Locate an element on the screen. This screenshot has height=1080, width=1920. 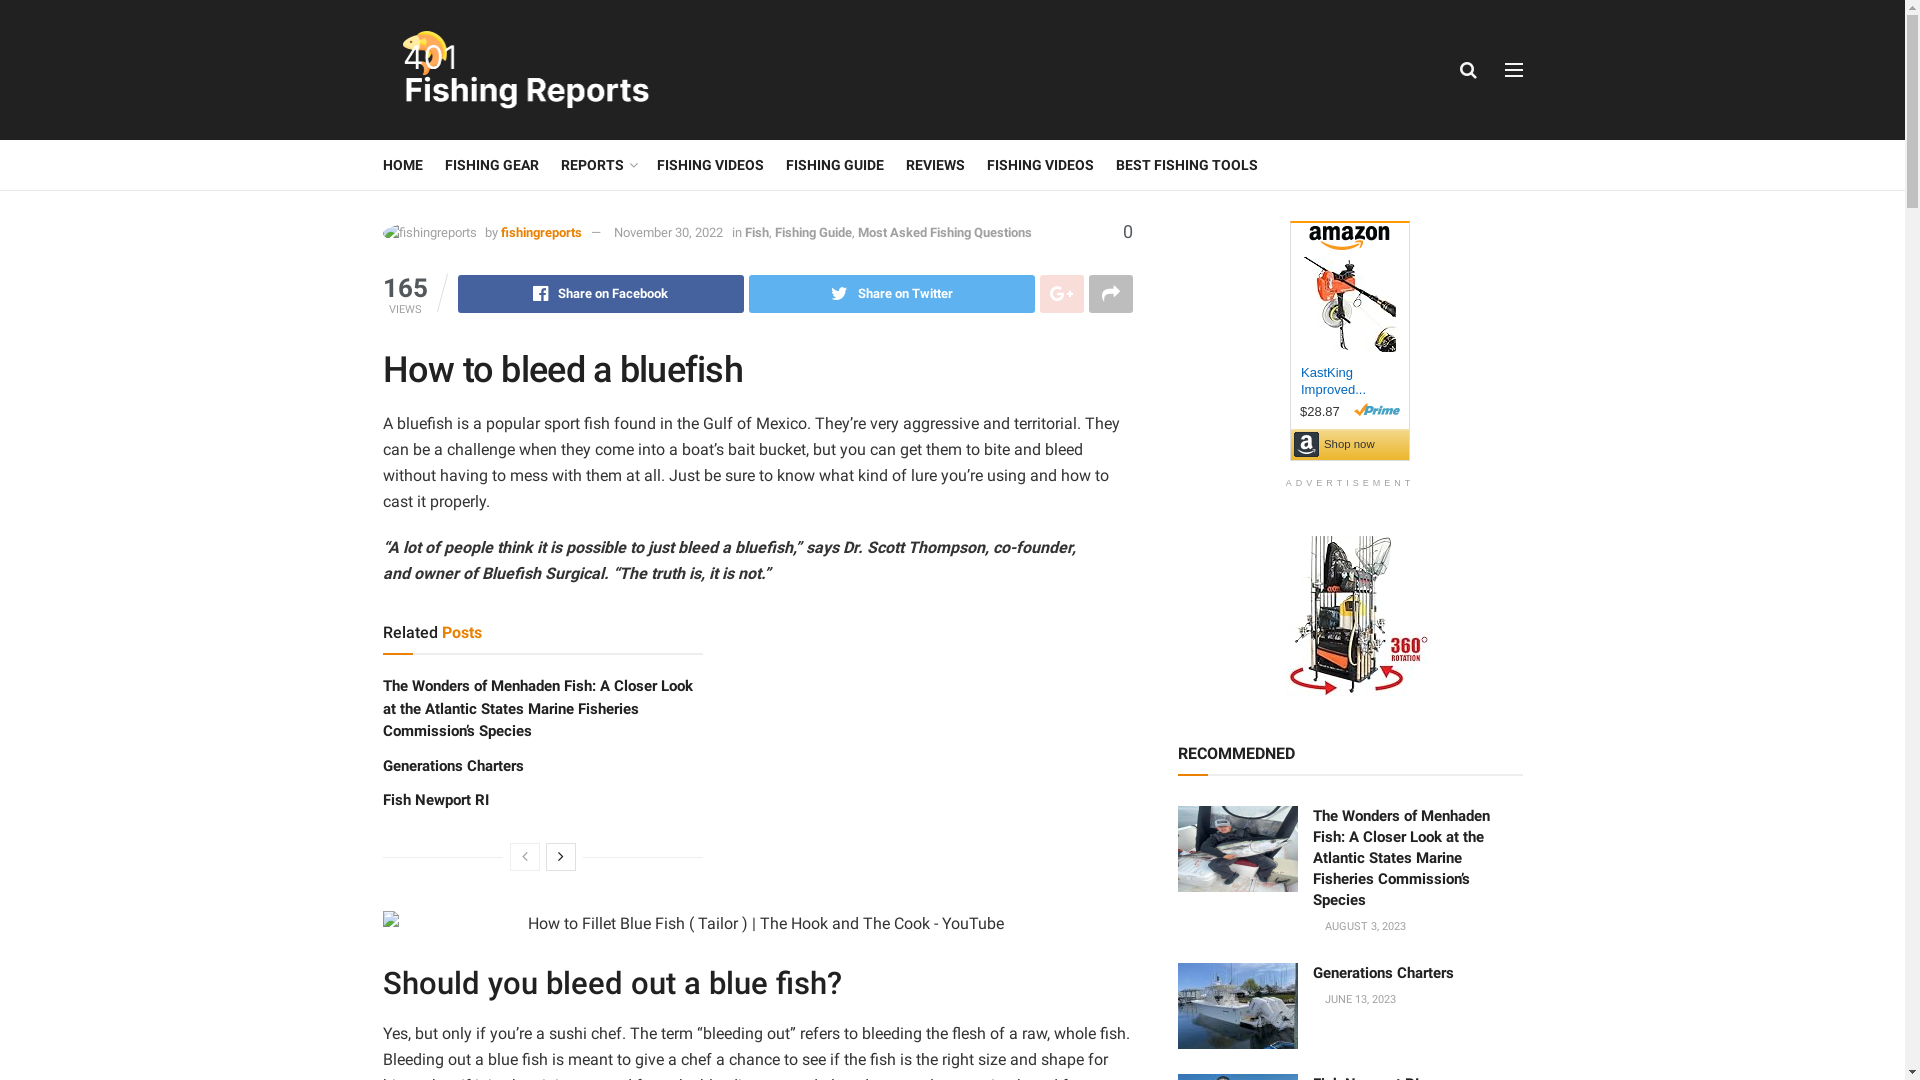
REPORTS is located at coordinates (597, 165).